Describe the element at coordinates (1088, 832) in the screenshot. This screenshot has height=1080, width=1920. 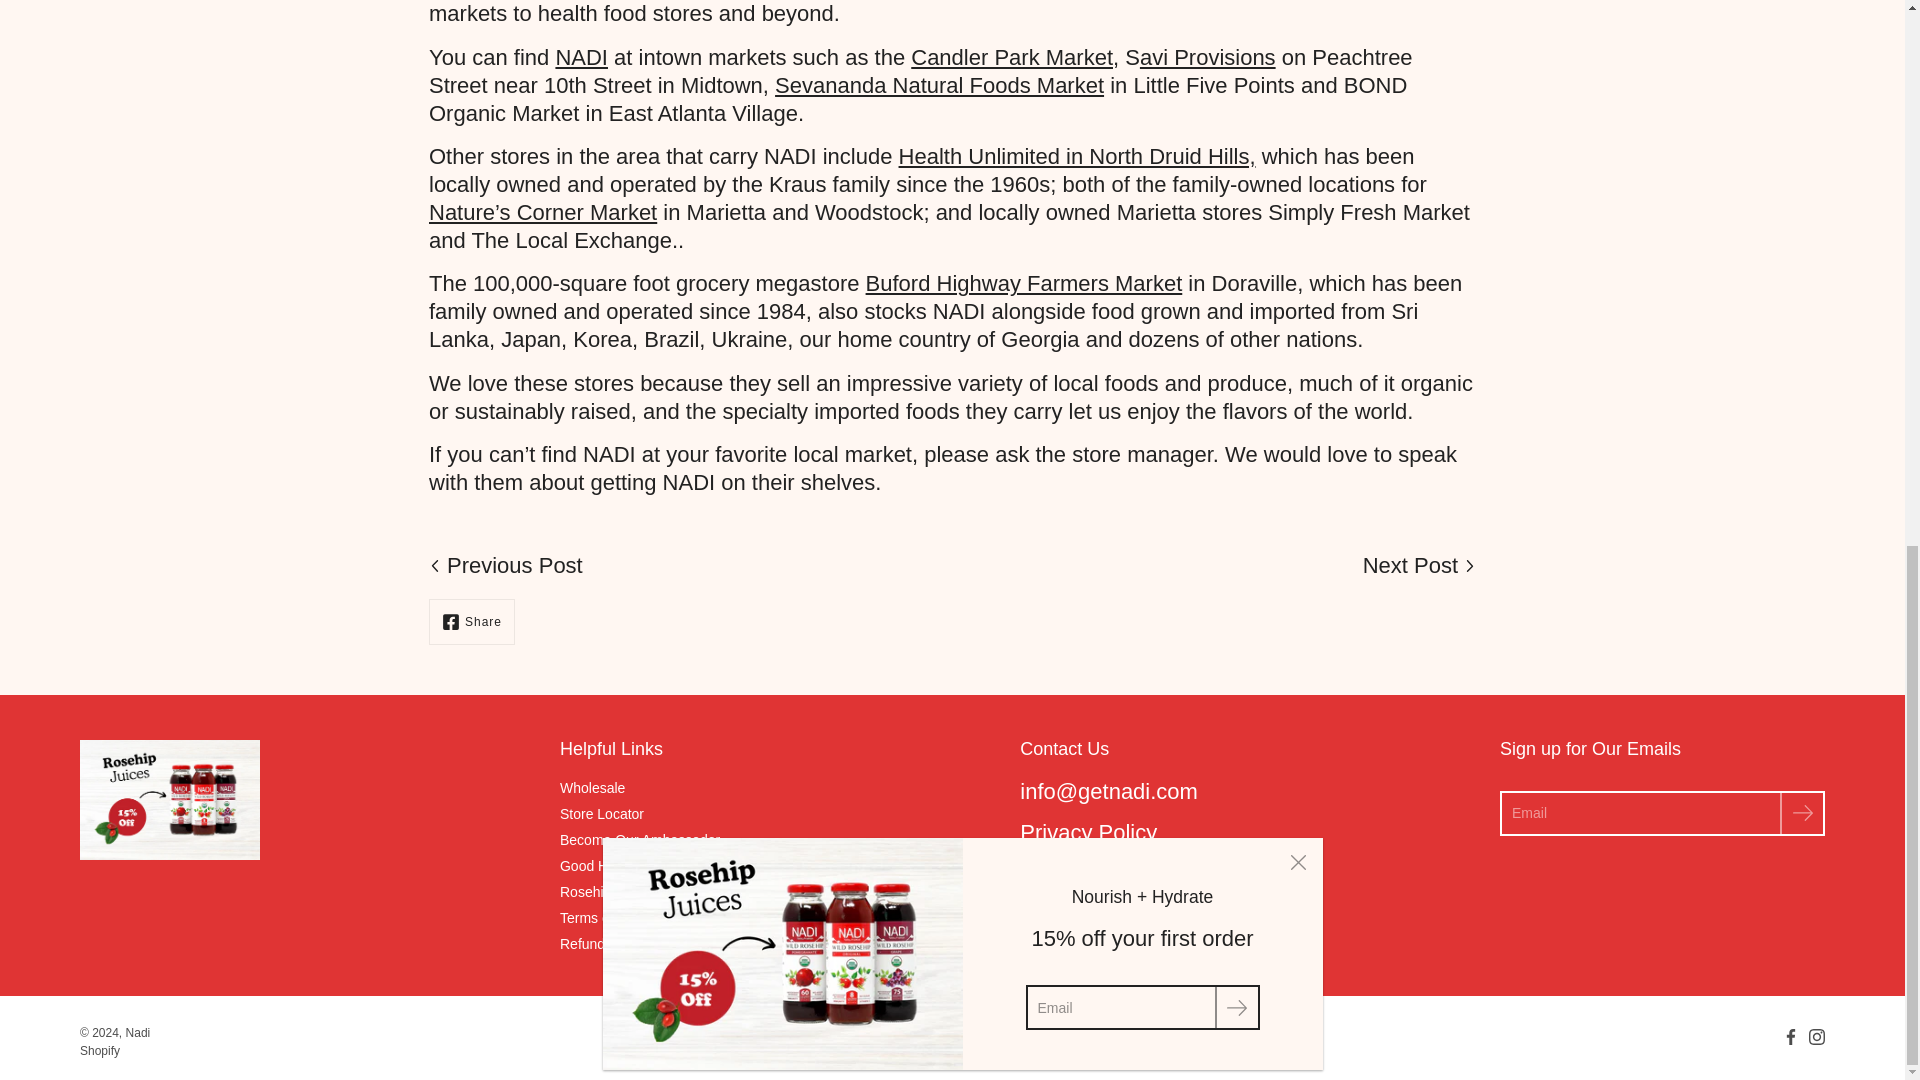
I see `Privacy Policy` at that location.